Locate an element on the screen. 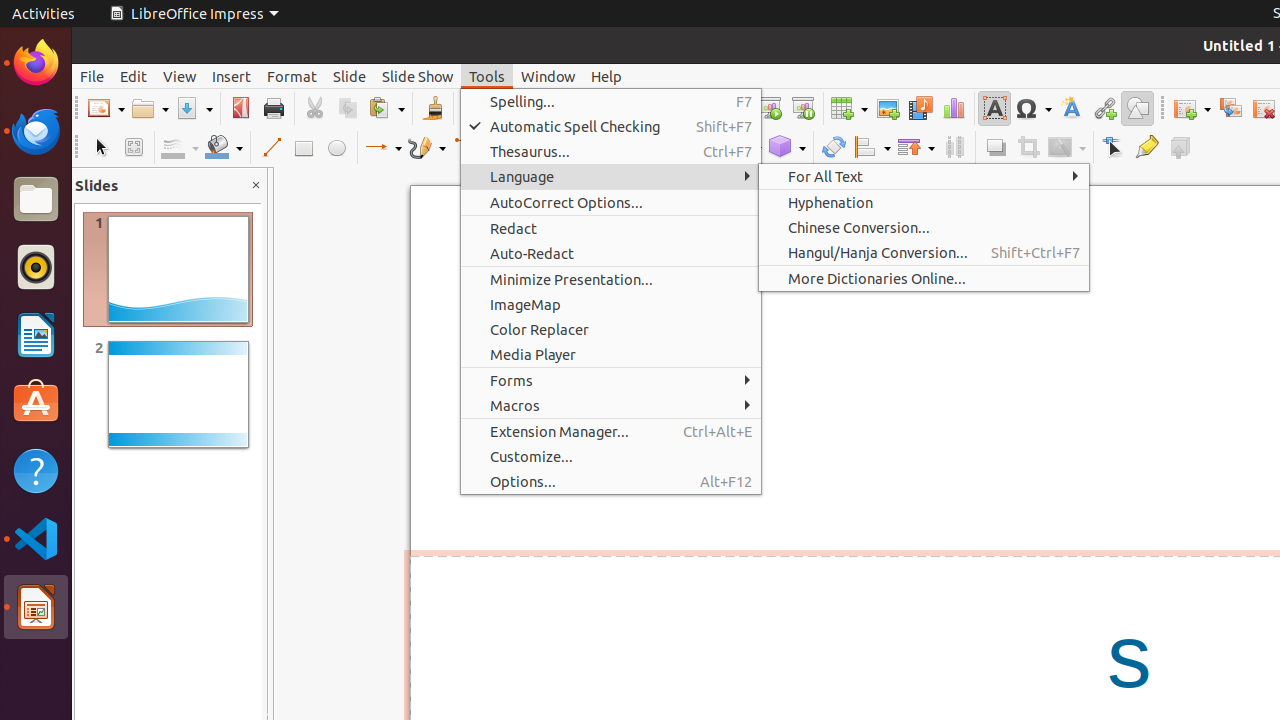  Auto-Redact is located at coordinates (611, 253).